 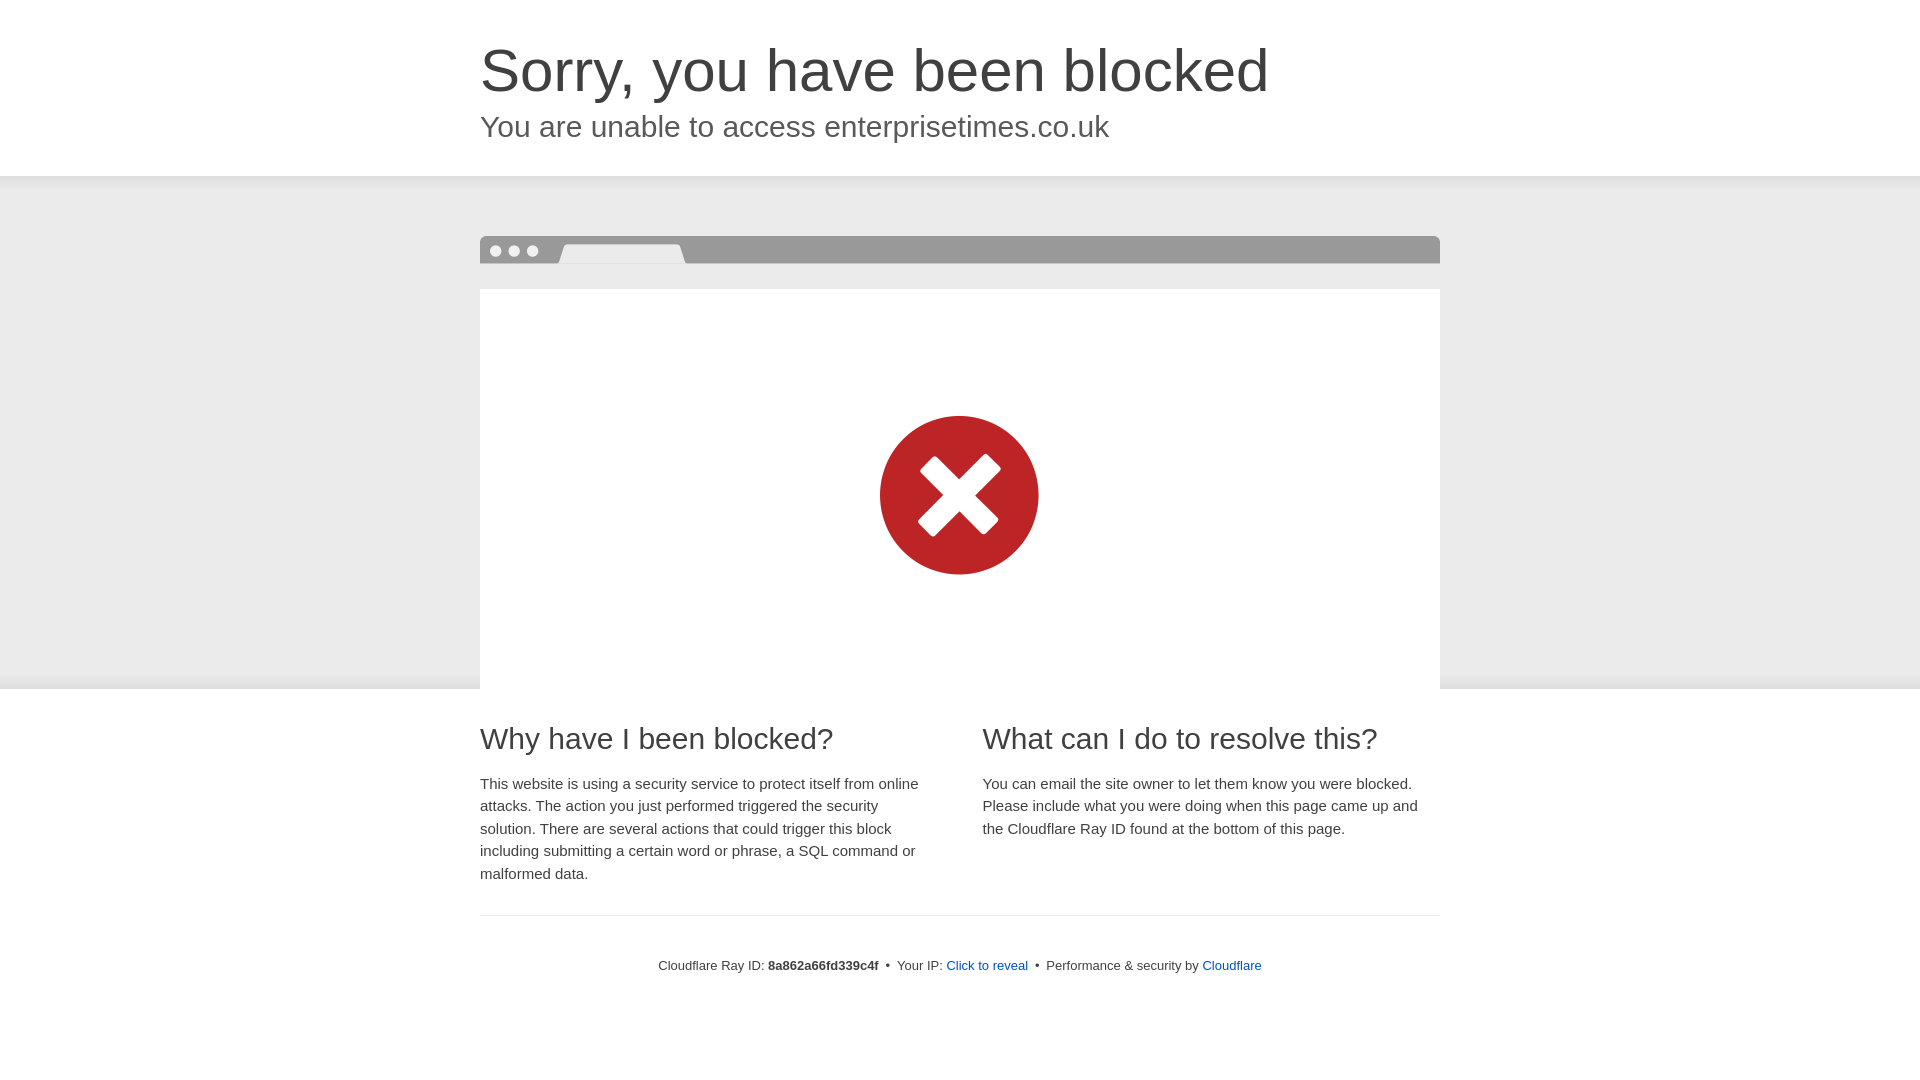 What do you see at coordinates (1231, 965) in the screenshot?
I see `Cloudflare` at bounding box center [1231, 965].